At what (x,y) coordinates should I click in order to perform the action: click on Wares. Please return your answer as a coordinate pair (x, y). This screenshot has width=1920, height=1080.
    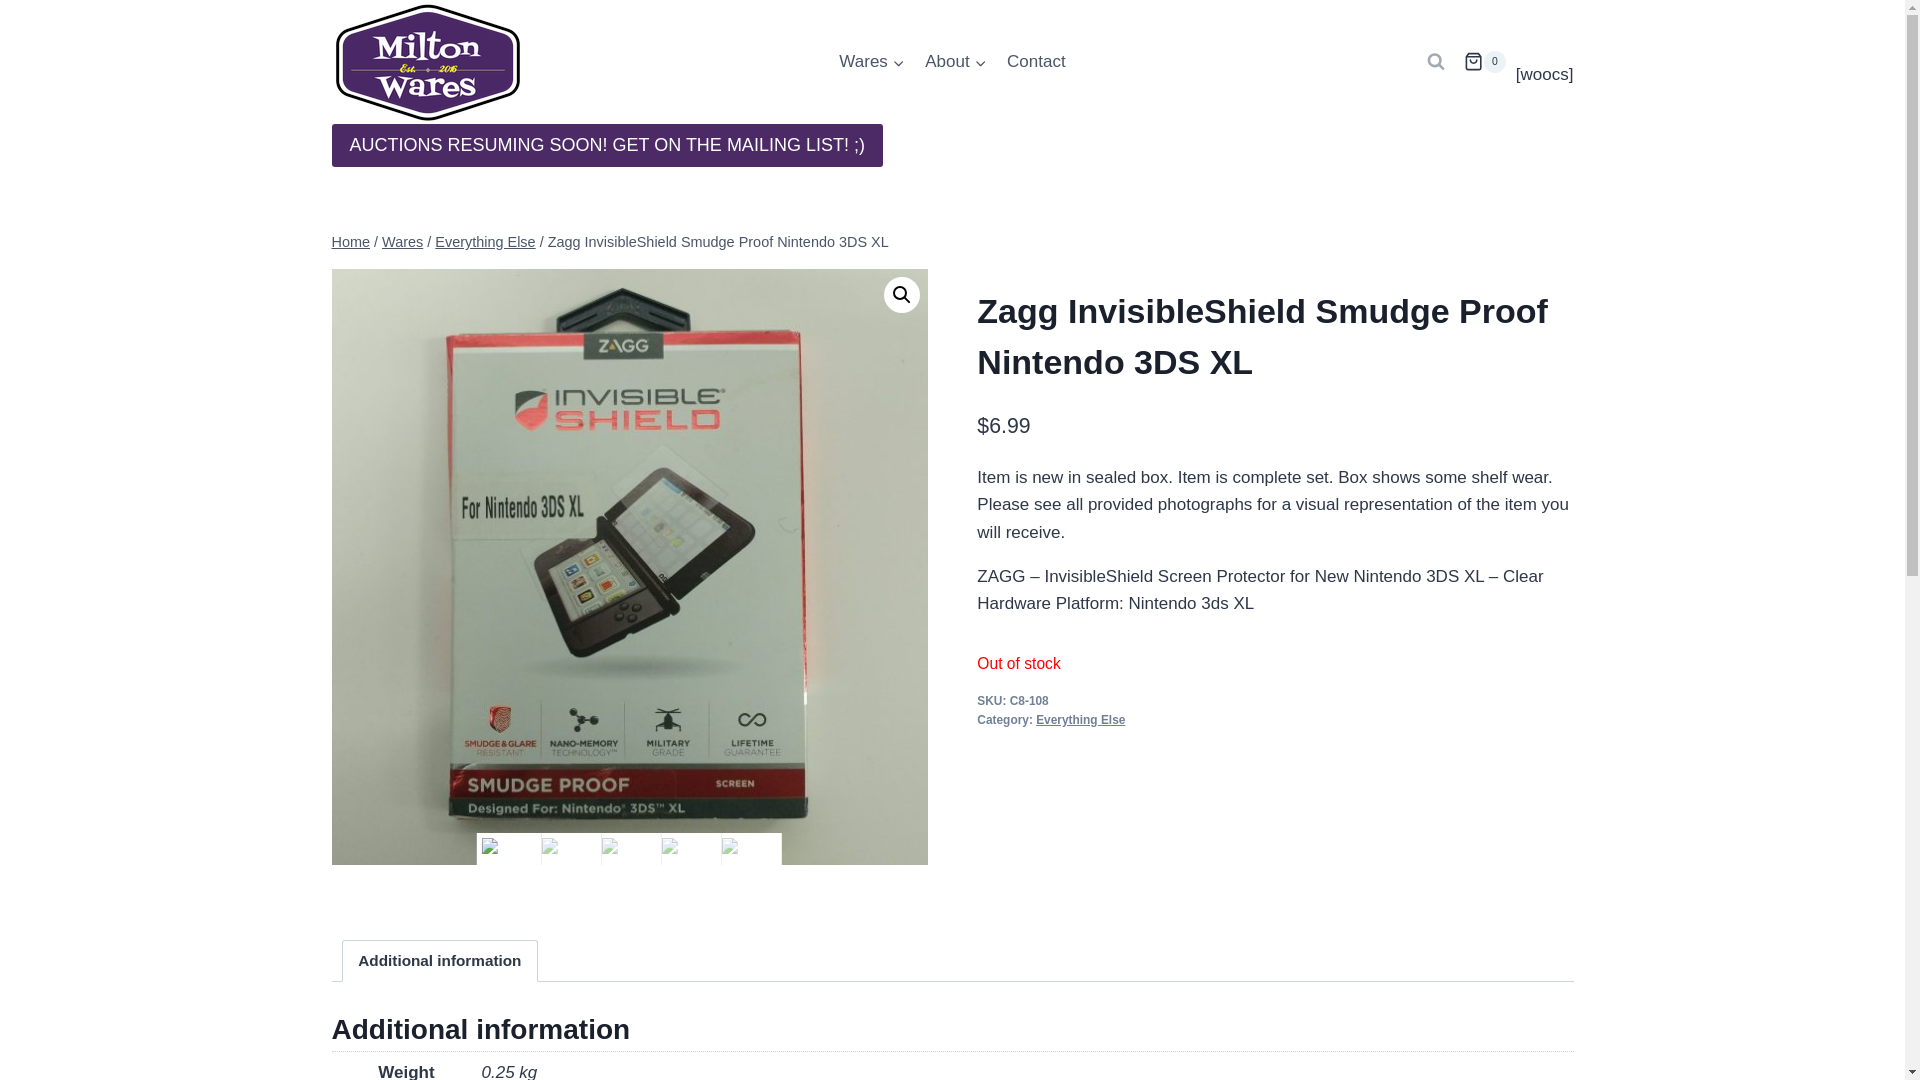
    Looking at the image, I should click on (872, 62).